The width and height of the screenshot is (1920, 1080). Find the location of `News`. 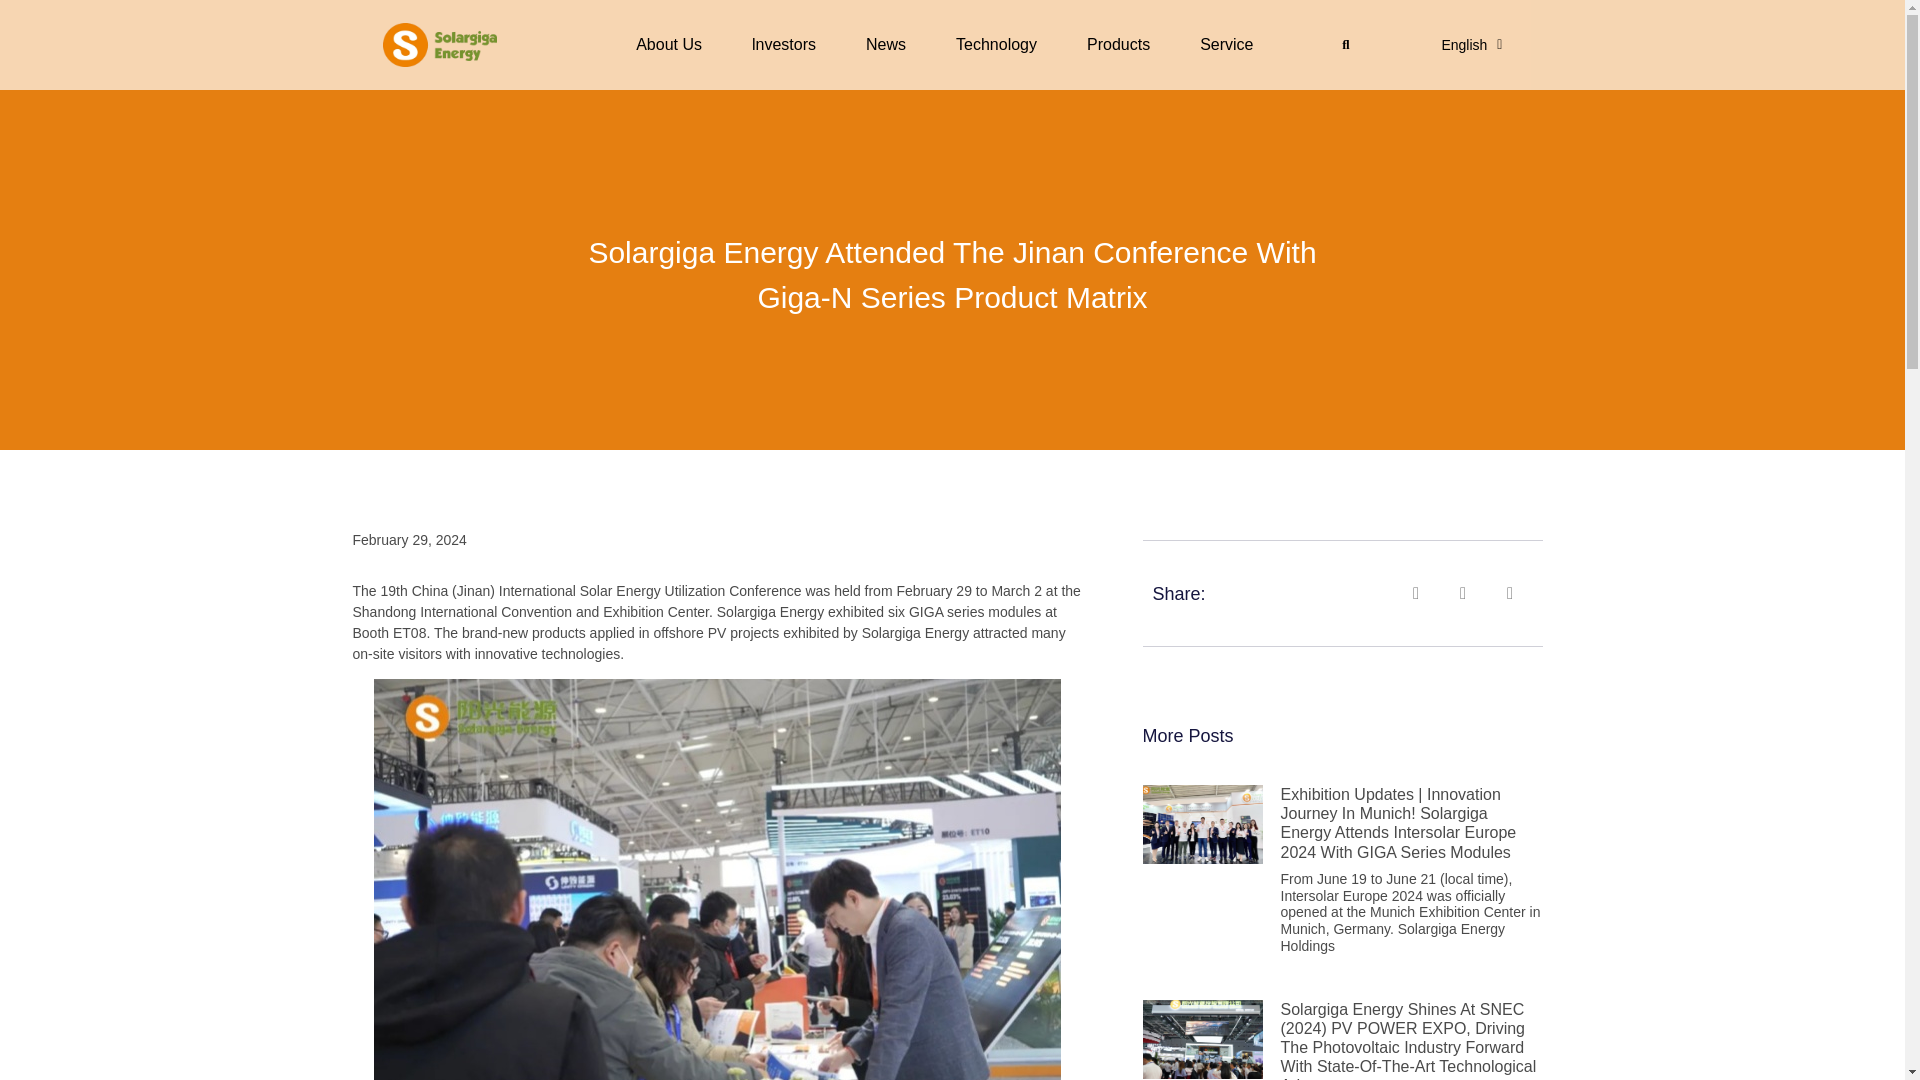

News is located at coordinates (891, 44).